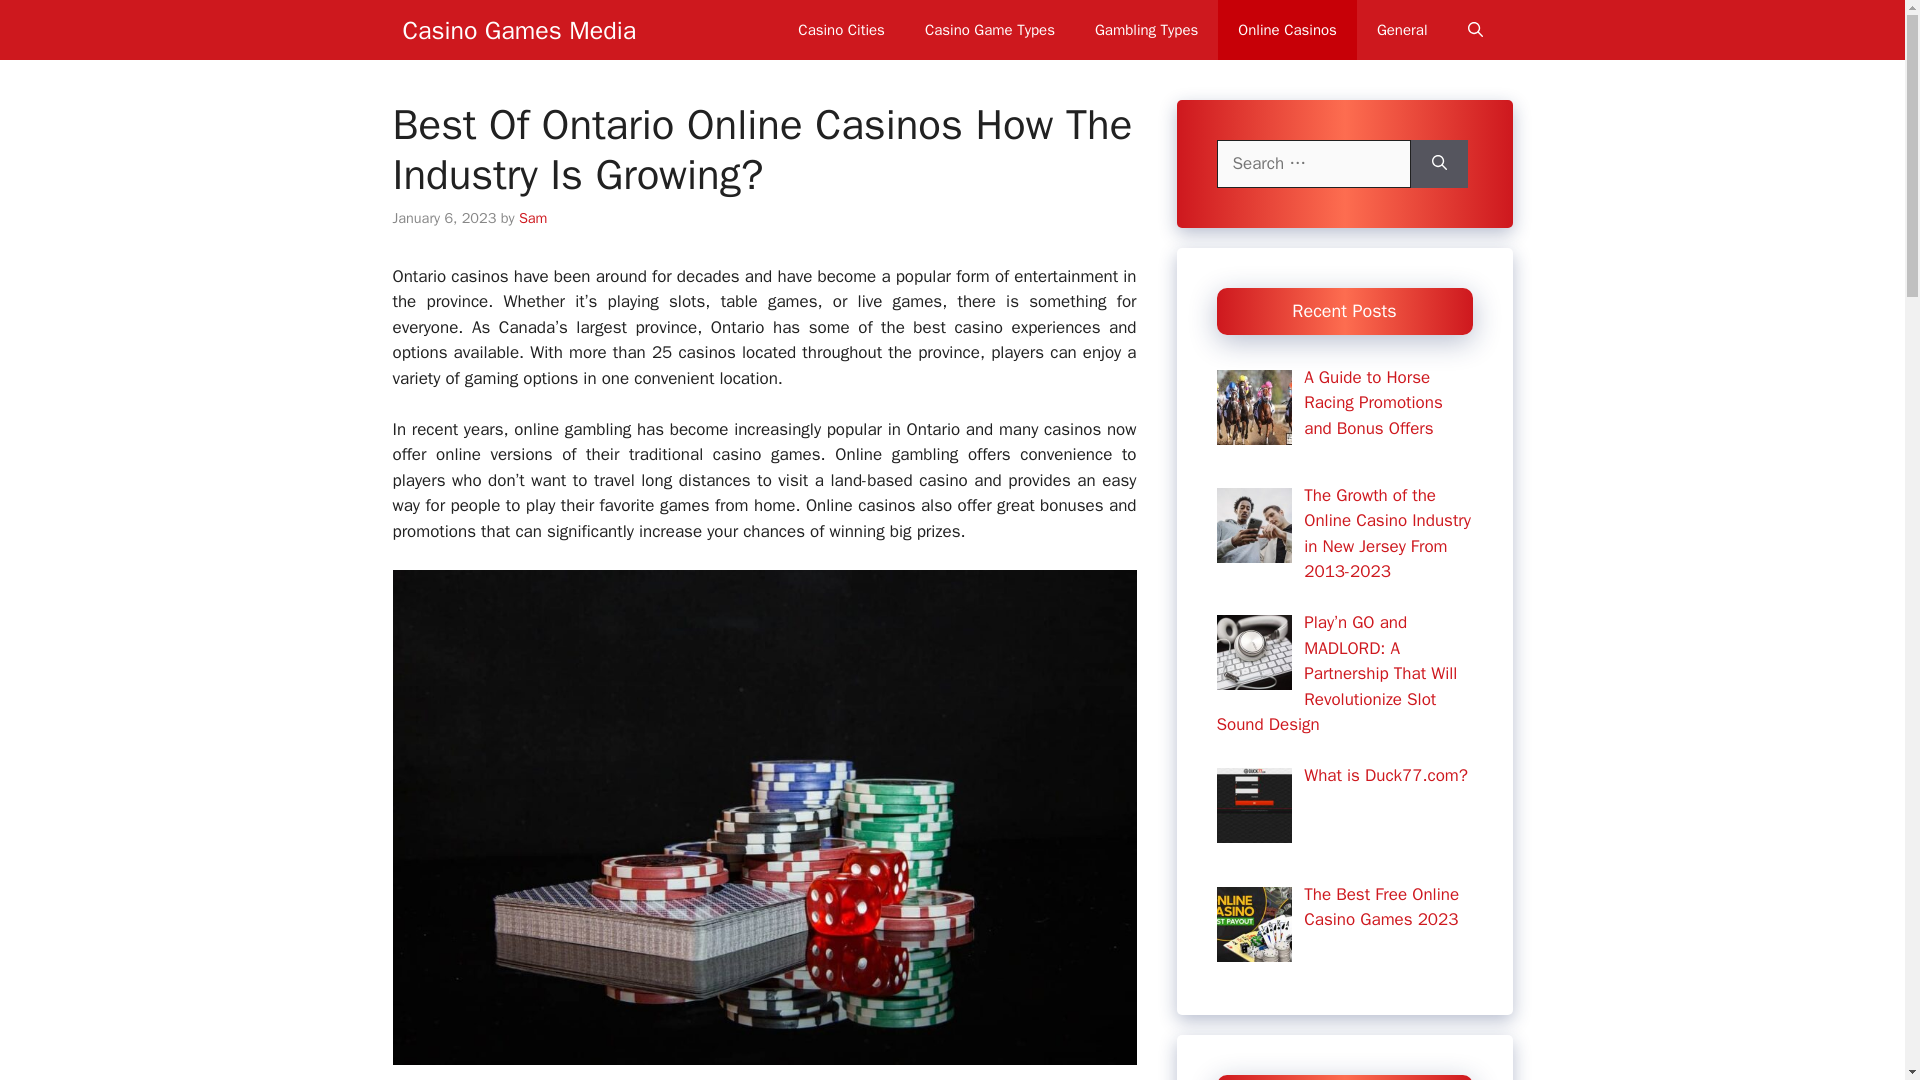 The image size is (1920, 1080). What do you see at coordinates (1402, 30) in the screenshot?
I see `General` at bounding box center [1402, 30].